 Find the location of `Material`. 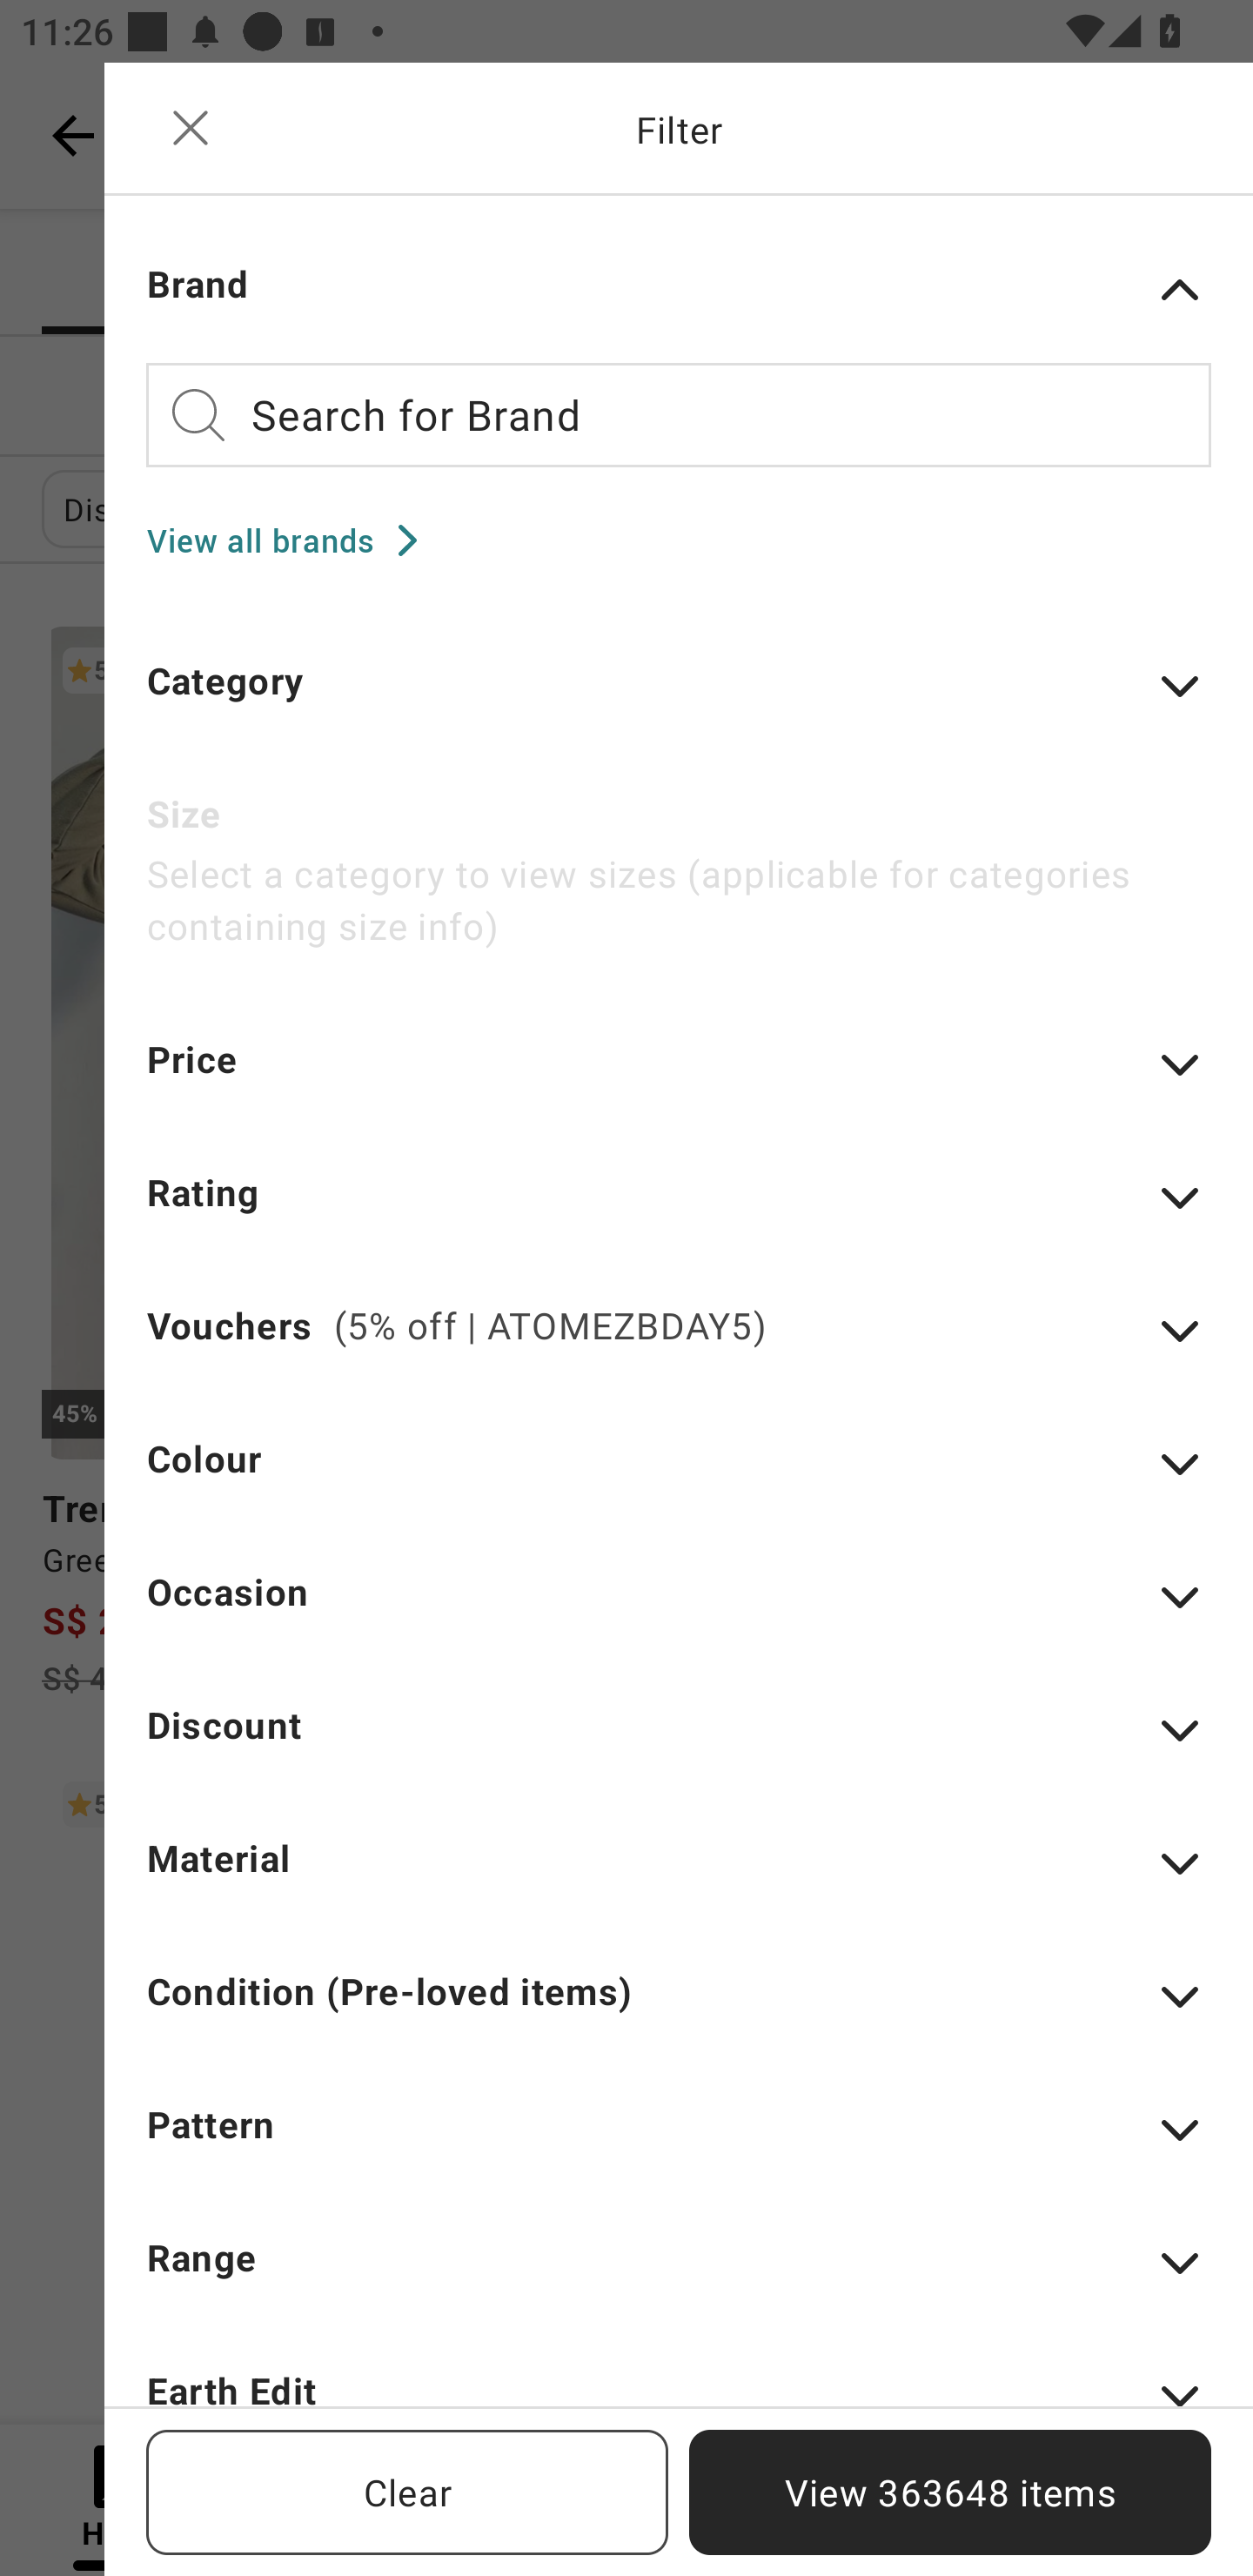

Material is located at coordinates (679, 1878).